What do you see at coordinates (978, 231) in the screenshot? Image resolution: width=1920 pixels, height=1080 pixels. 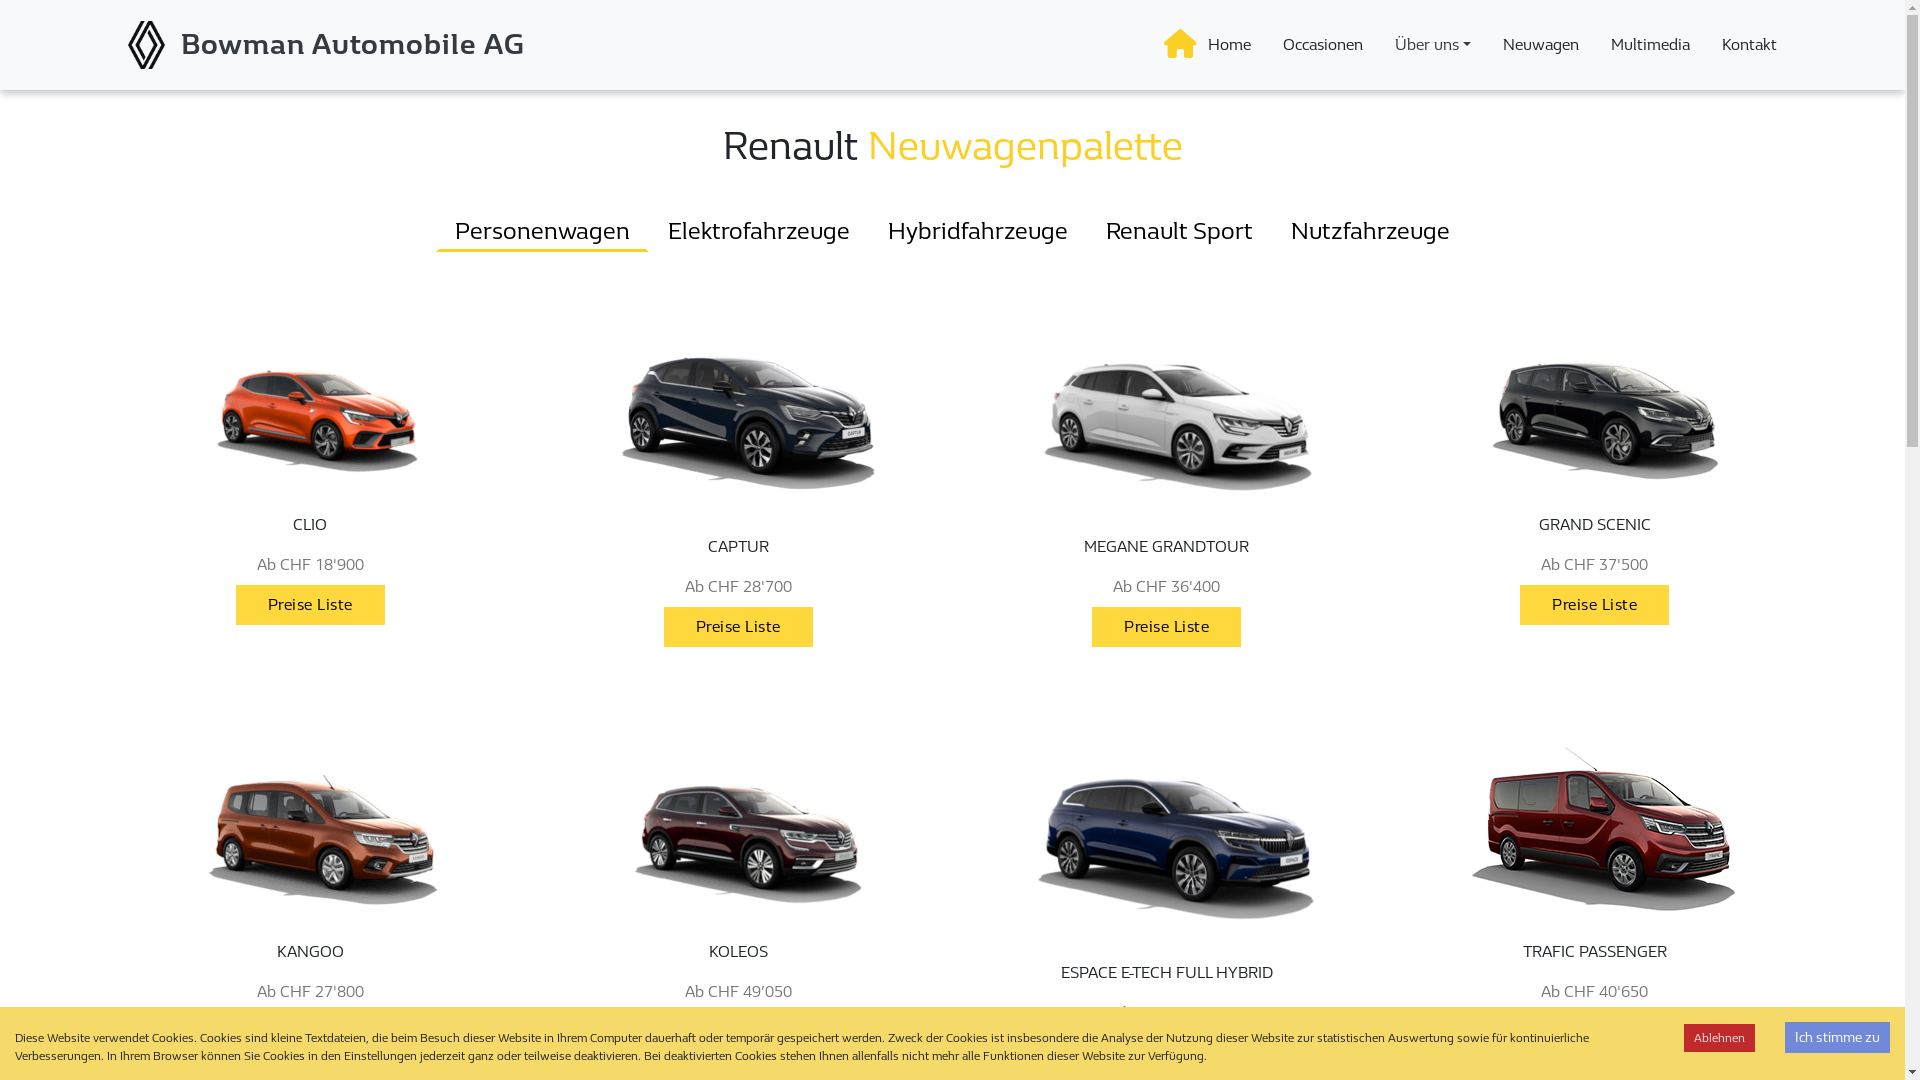 I see `Hybridfahrzeuge` at bounding box center [978, 231].